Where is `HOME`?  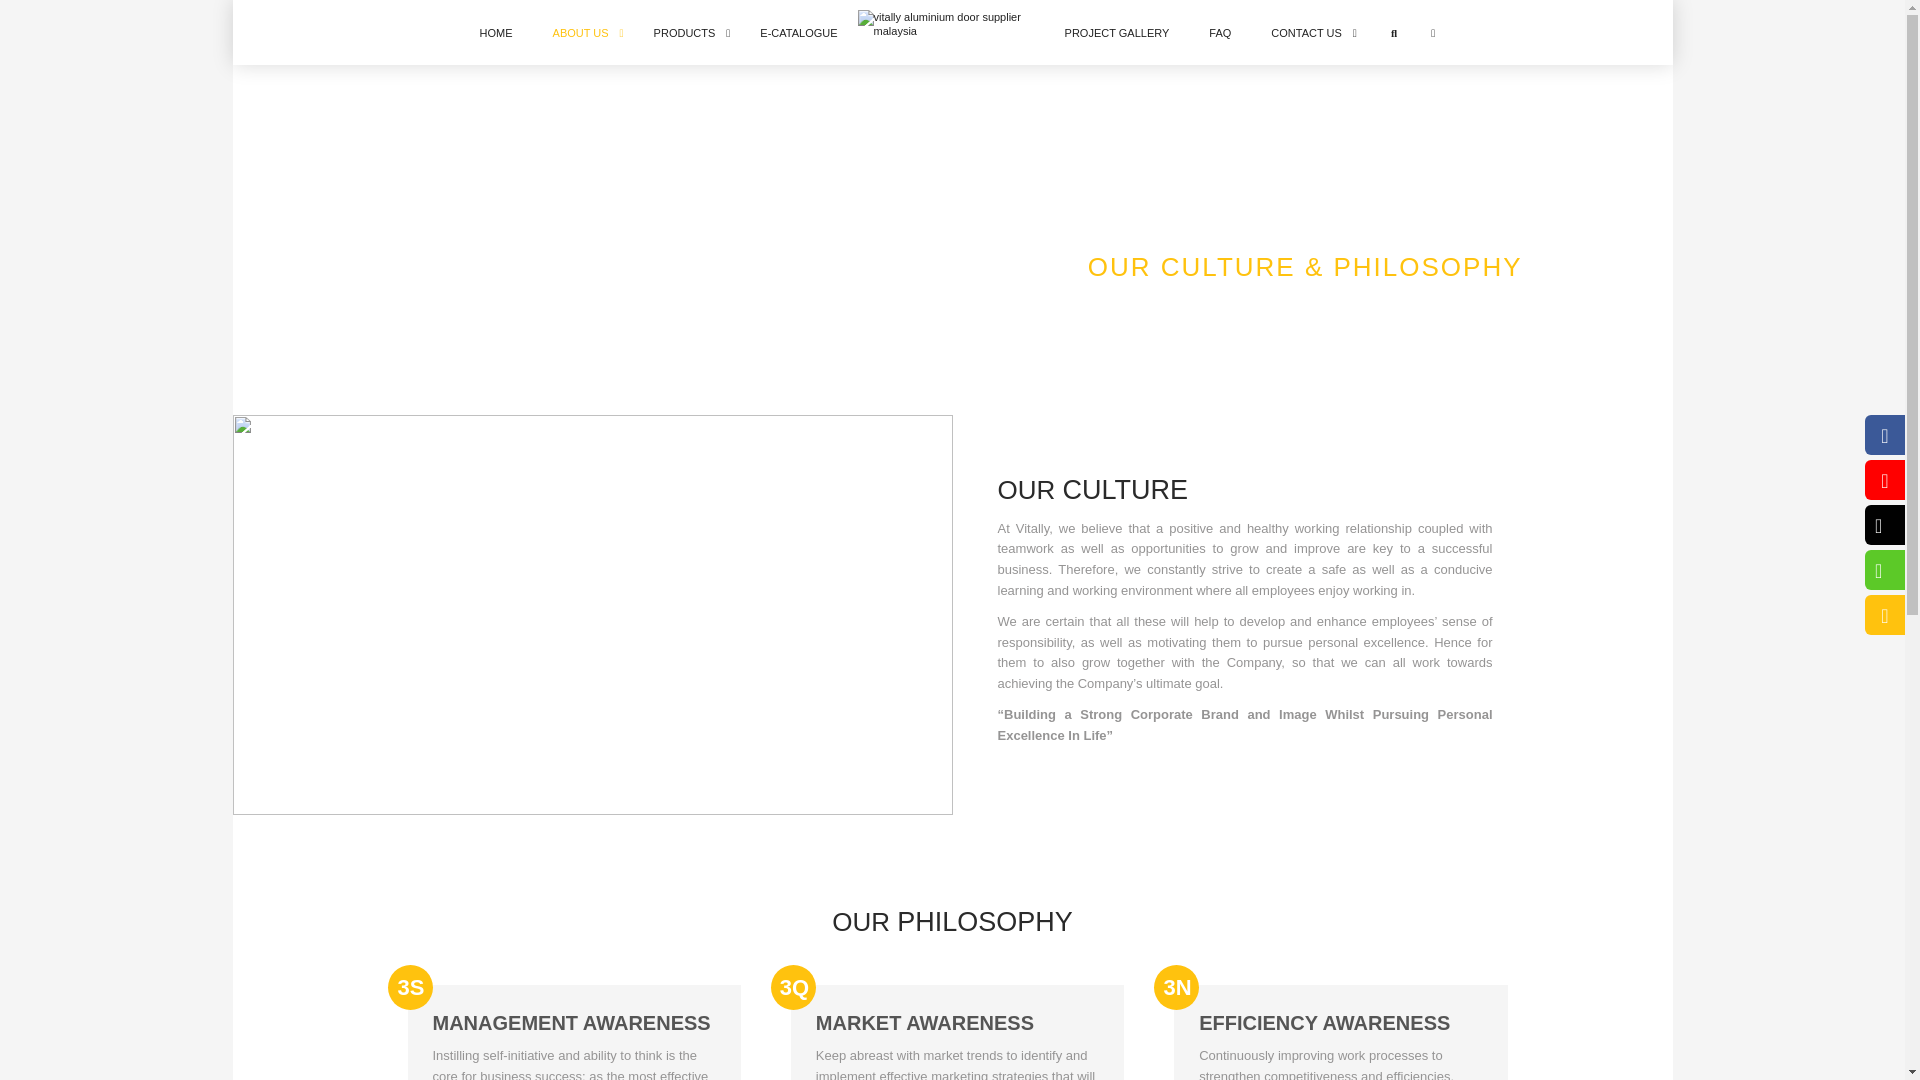
HOME is located at coordinates (496, 32).